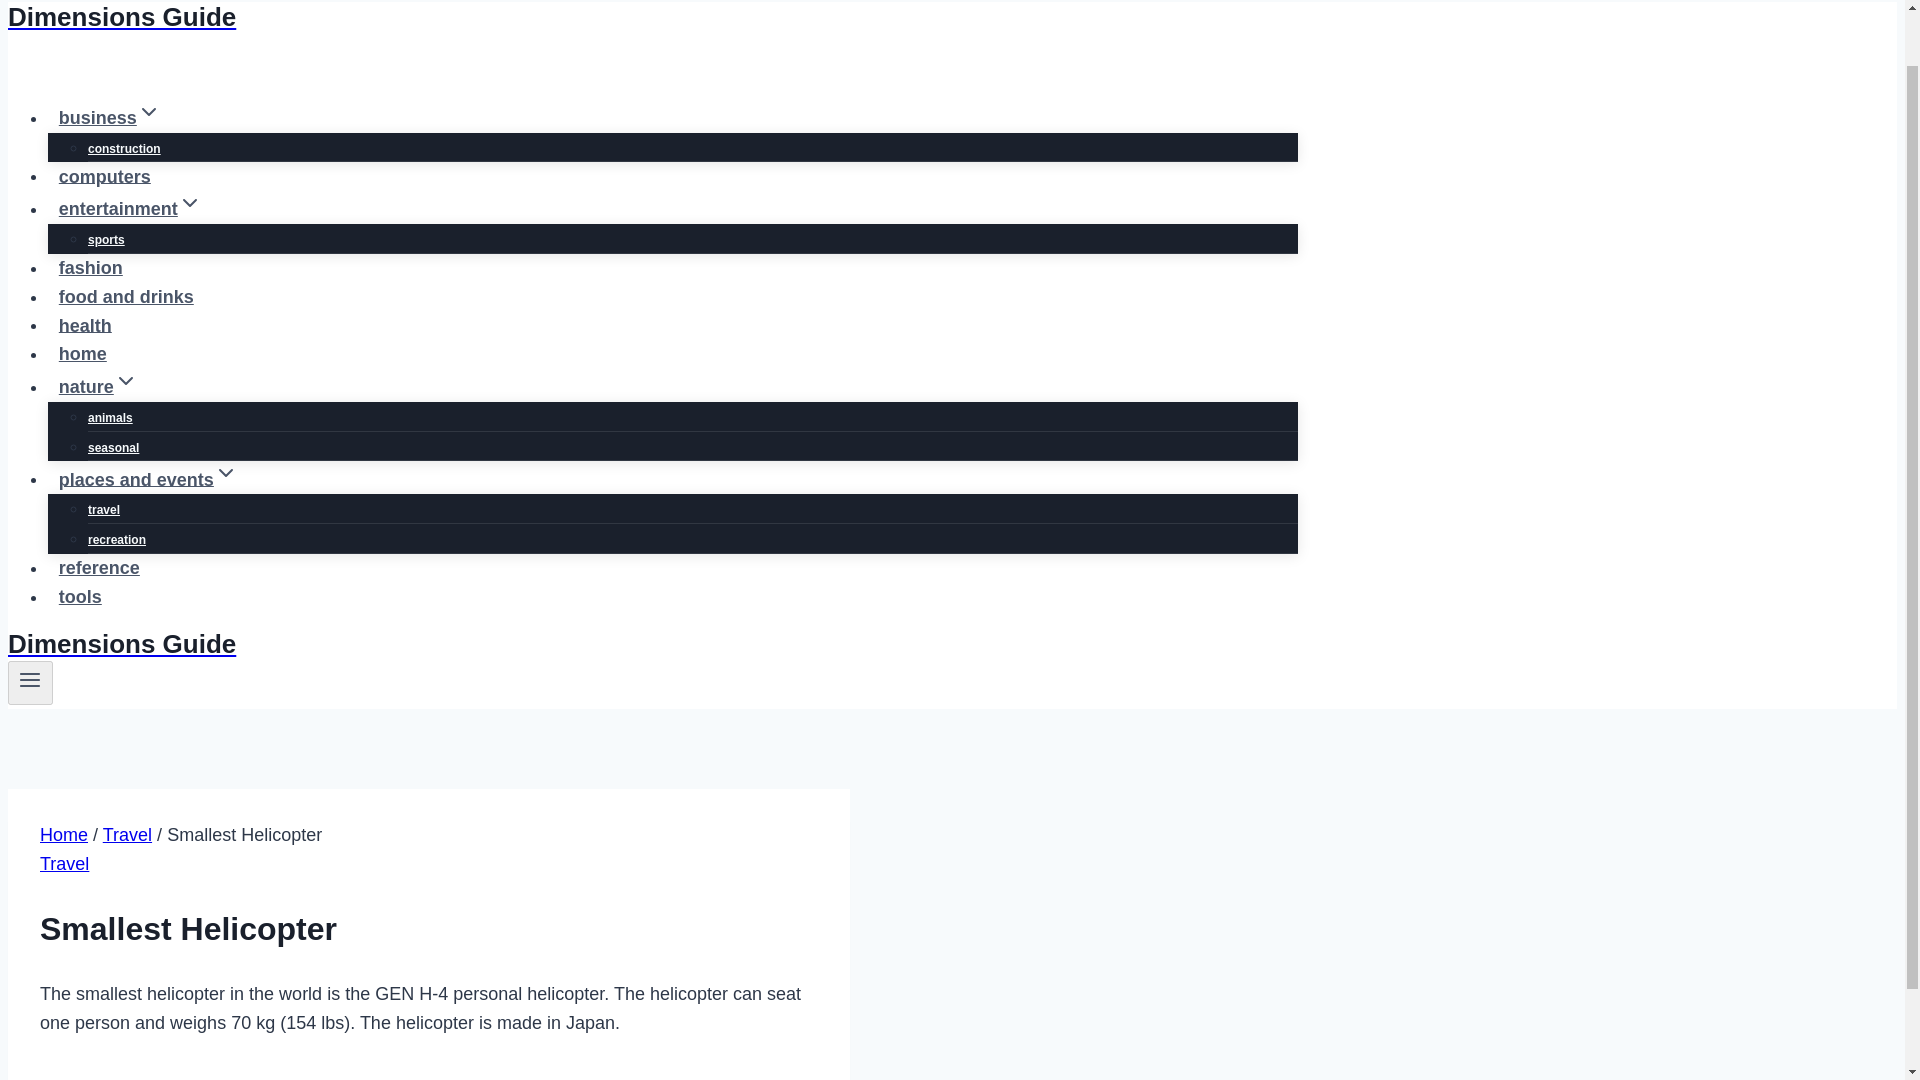 The image size is (1920, 1080). I want to click on Toggle Menu, so click(30, 680).